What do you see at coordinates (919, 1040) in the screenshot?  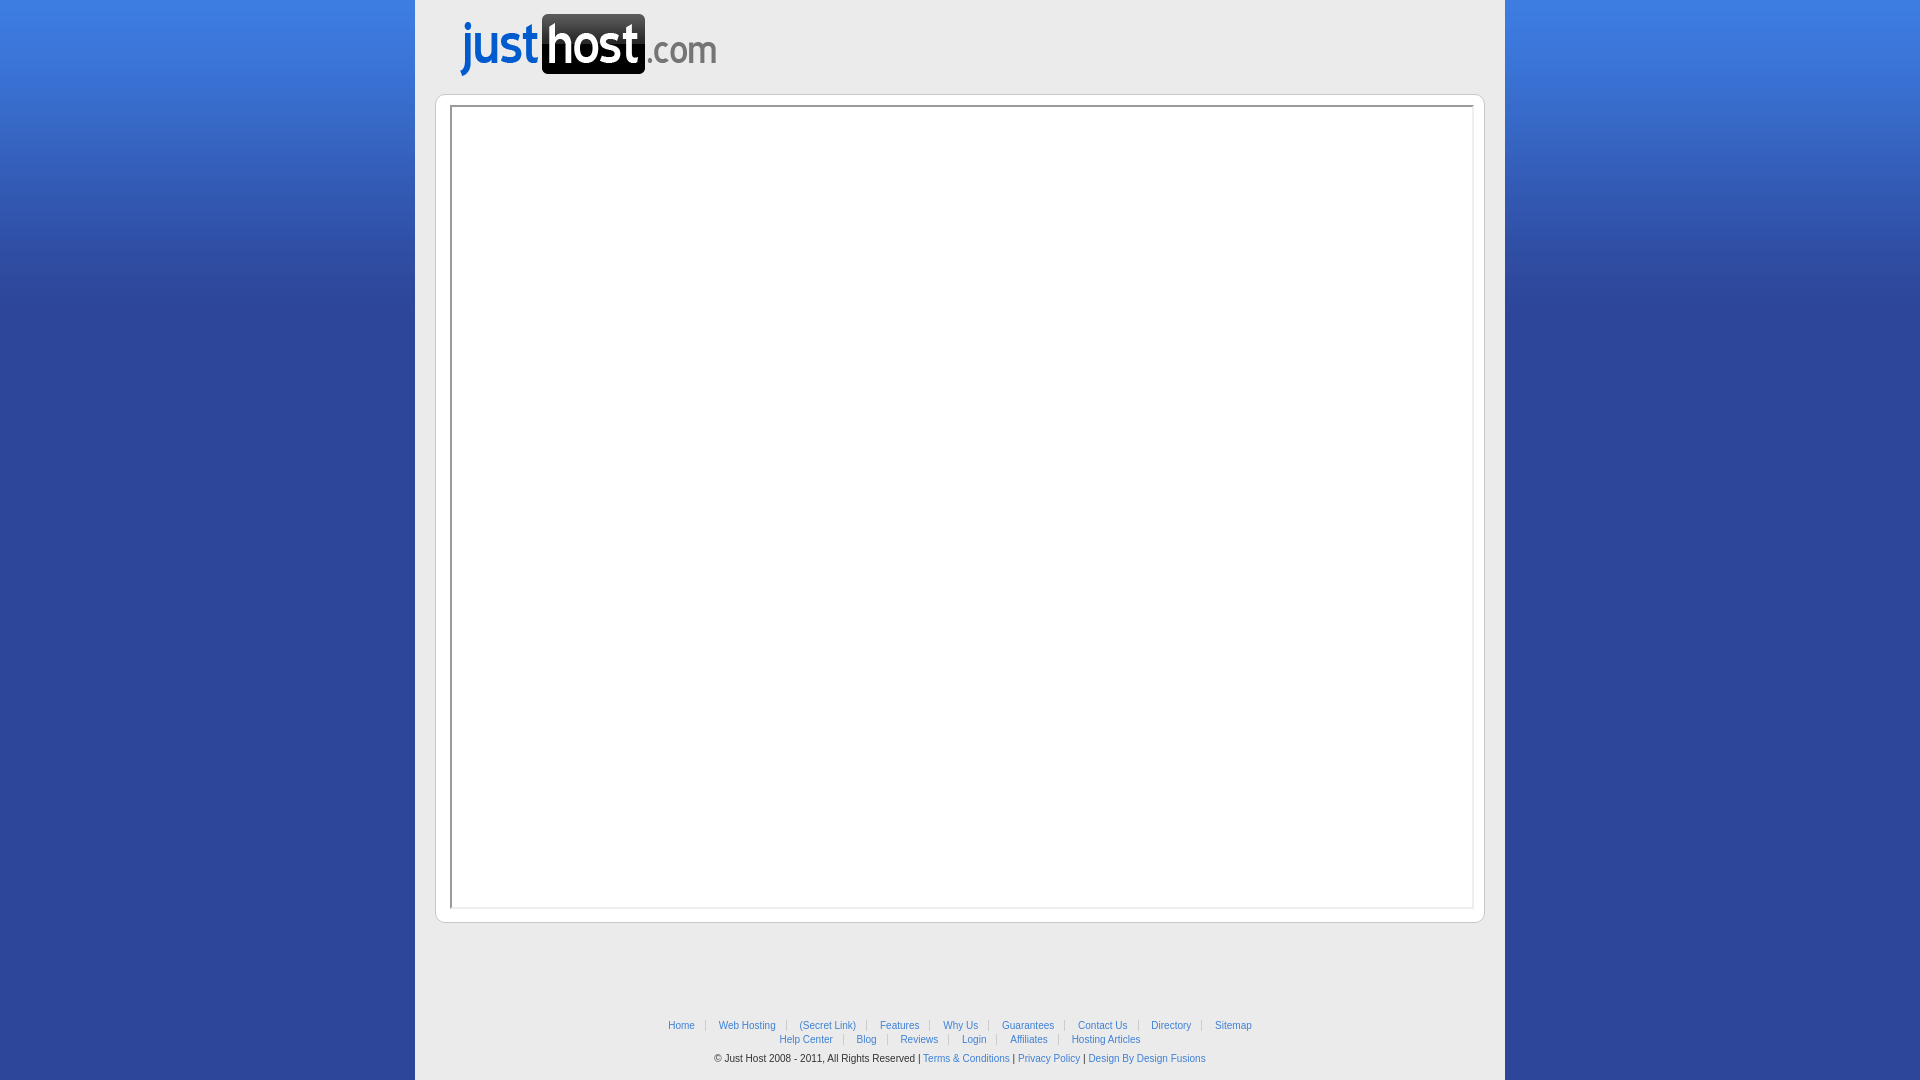 I see `Reviews` at bounding box center [919, 1040].